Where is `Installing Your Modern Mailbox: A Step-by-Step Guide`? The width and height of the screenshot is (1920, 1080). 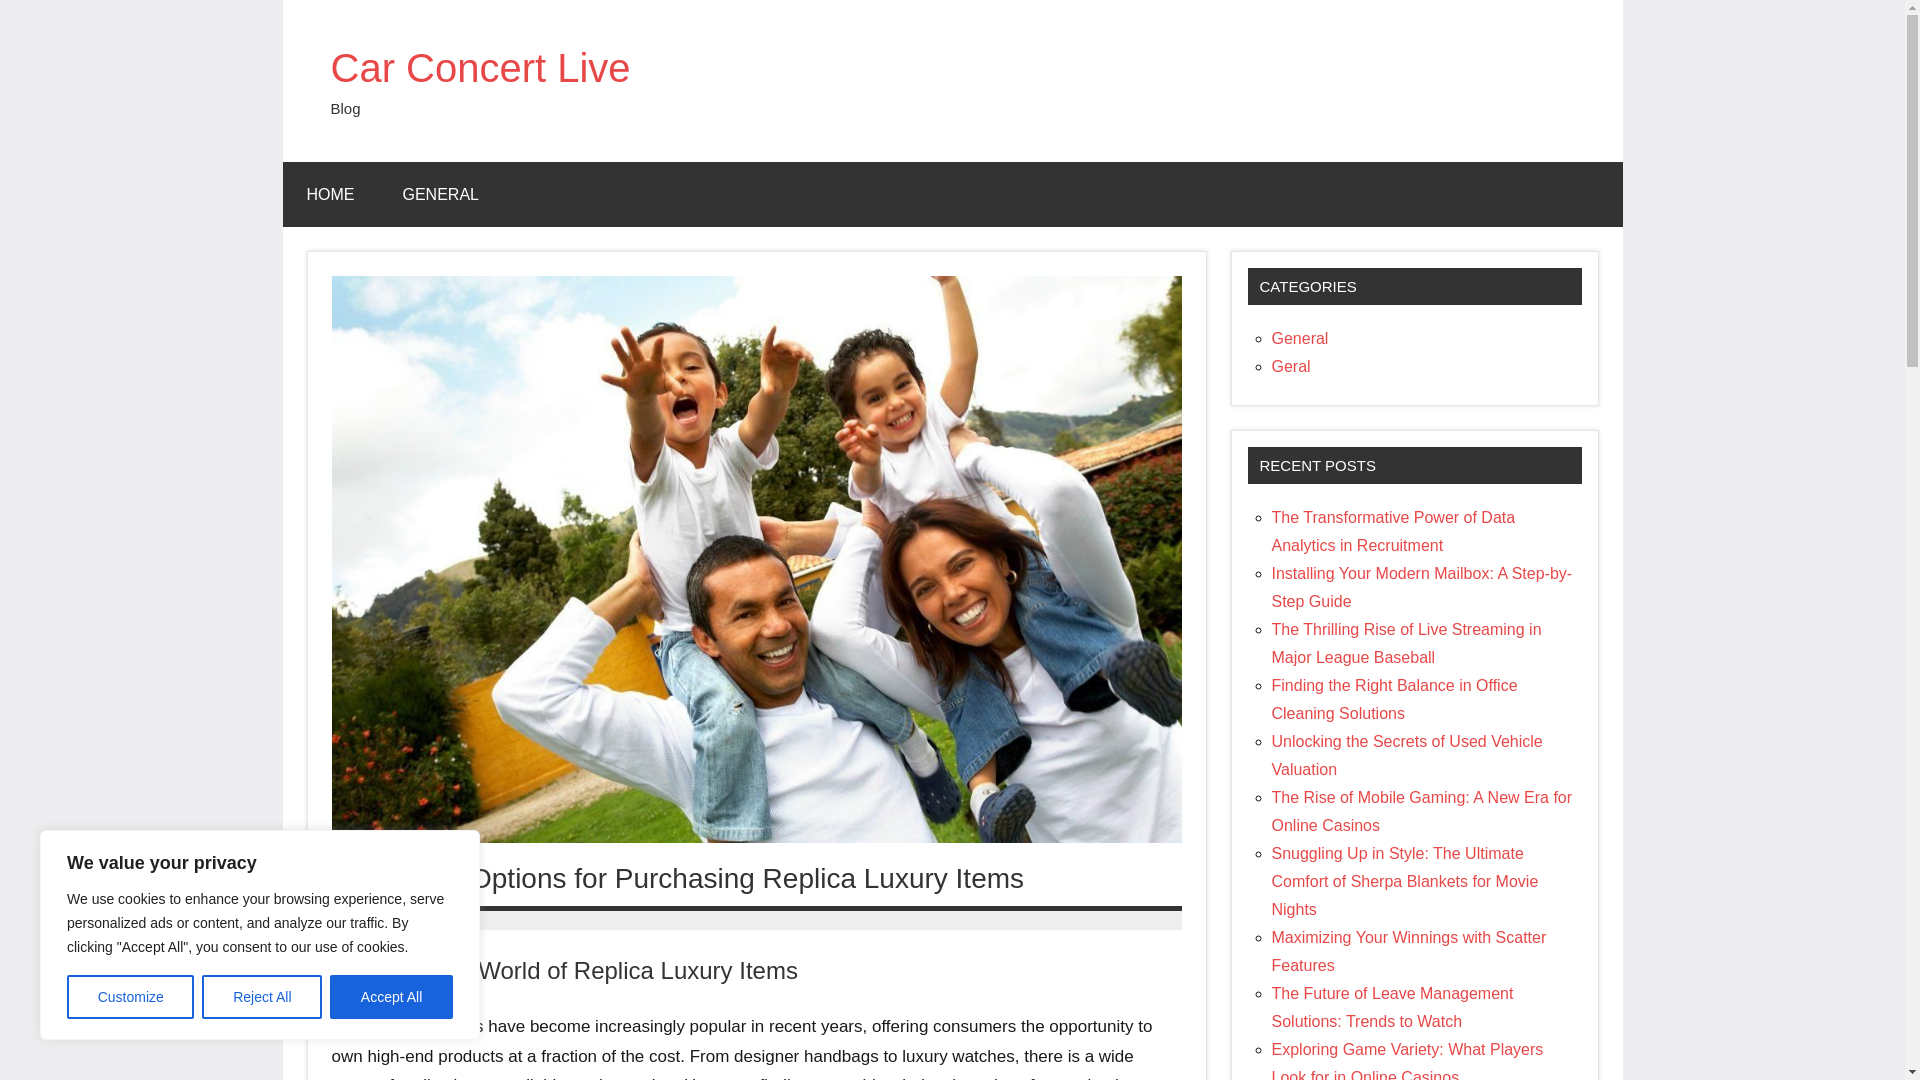 Installing Your Modern Mailbox: A Step-by-Step Guide is located at coordinates (1422, 587).